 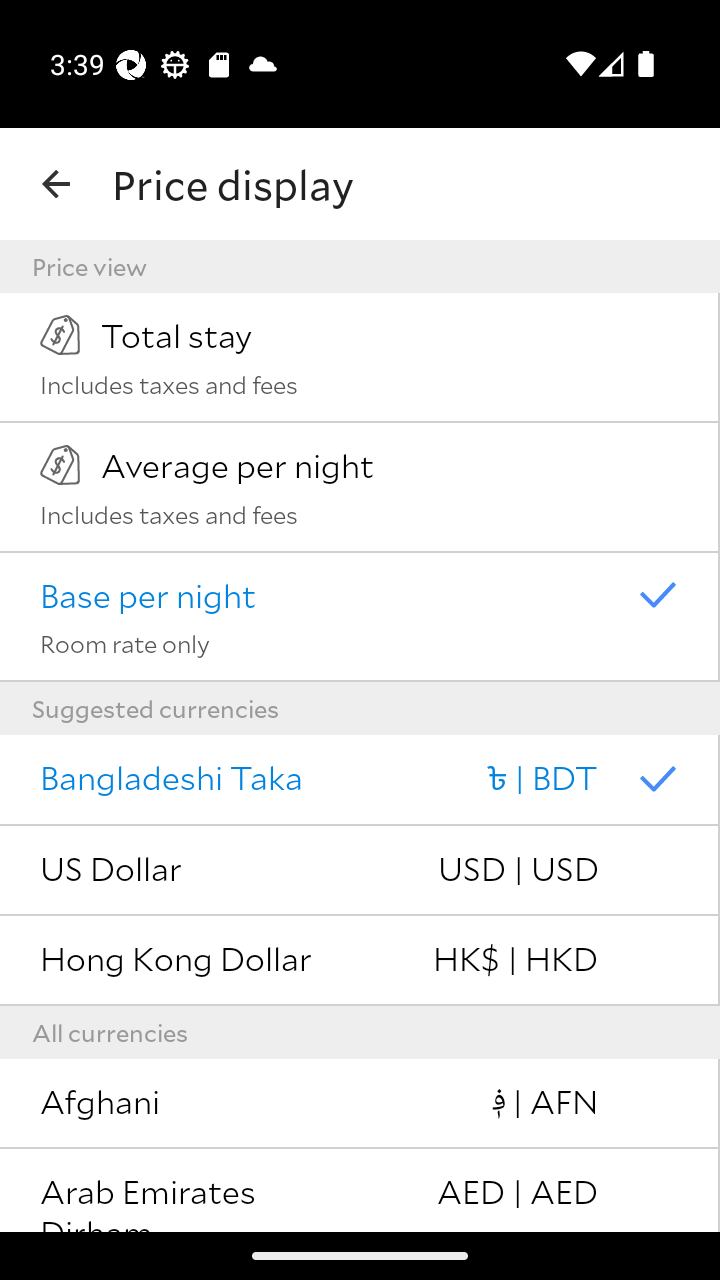 What do you see at coordinates (360, 870) in the screenshot?
I see `US Dollar USD | USD` at bounding box center [360, 870].